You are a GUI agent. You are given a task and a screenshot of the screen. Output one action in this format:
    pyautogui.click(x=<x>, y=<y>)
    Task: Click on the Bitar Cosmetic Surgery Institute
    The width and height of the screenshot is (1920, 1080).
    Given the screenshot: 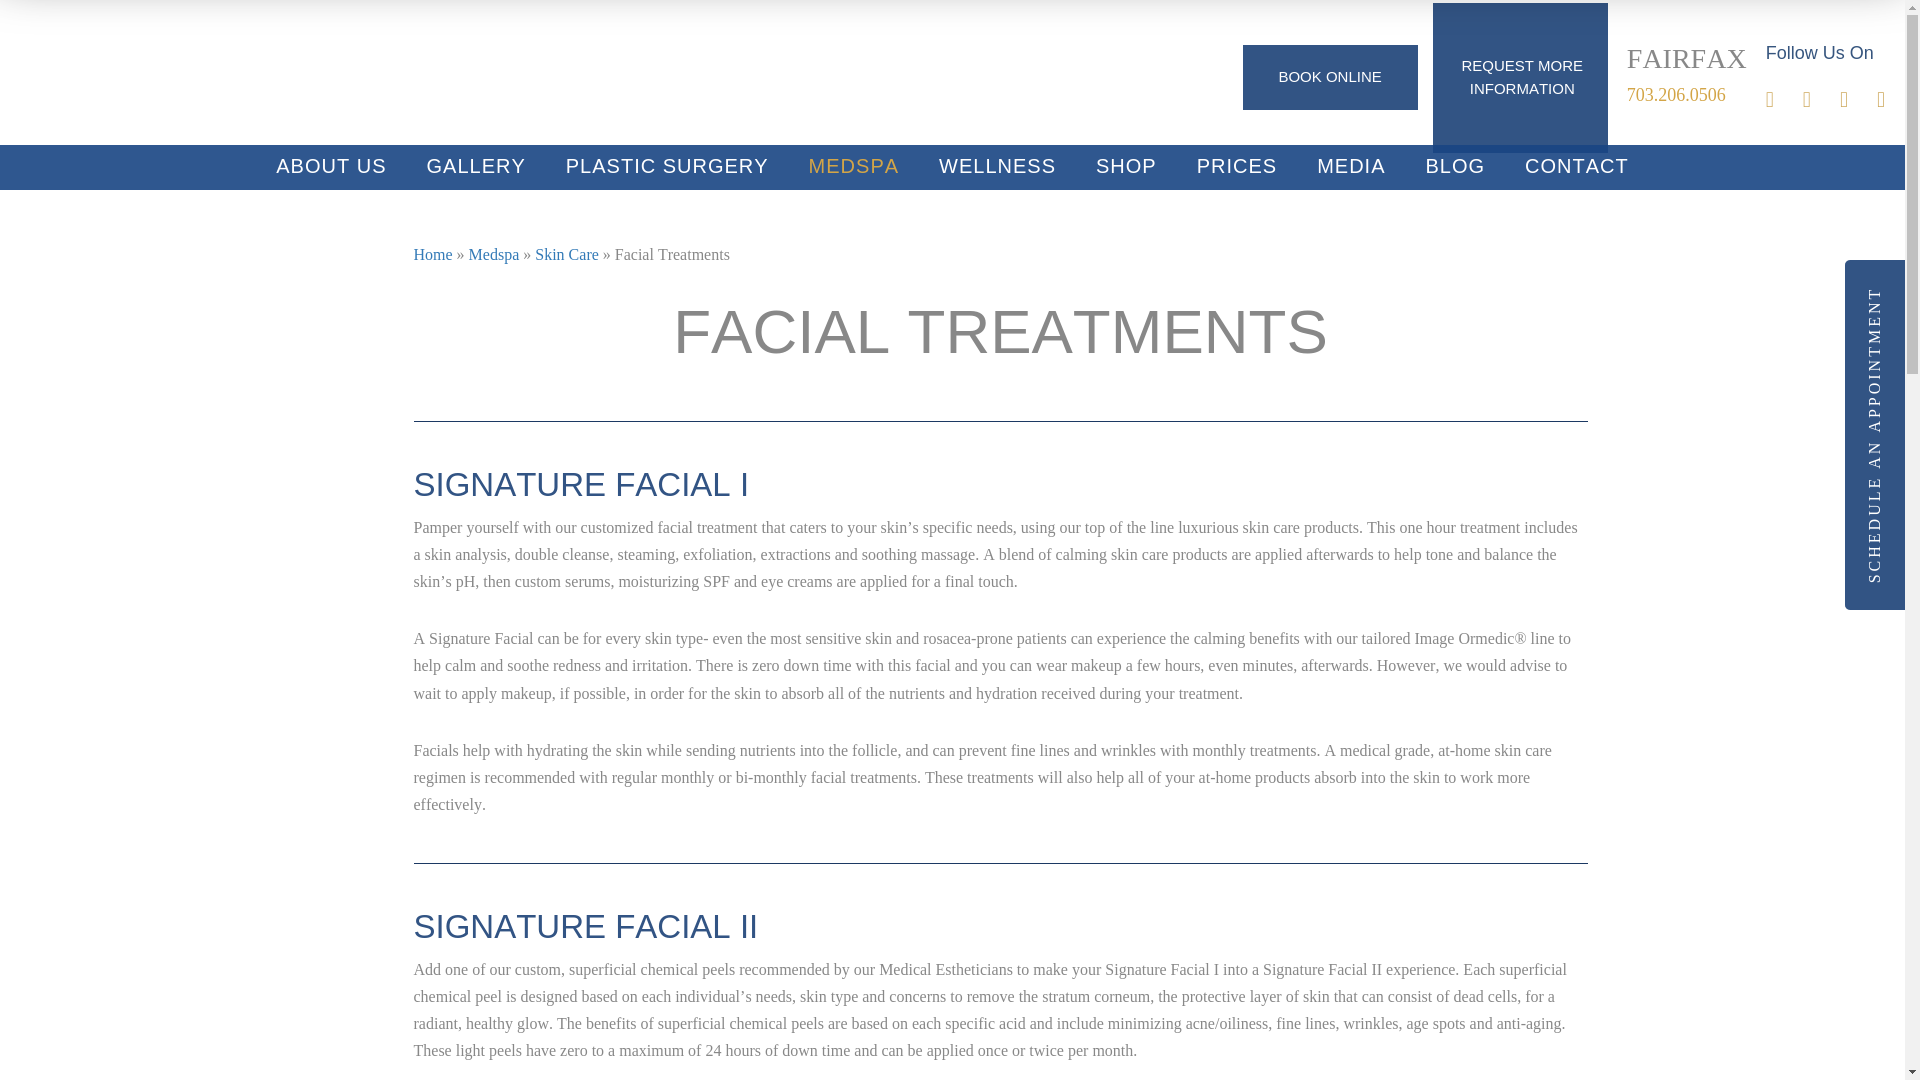 What is the action you would take?
    pyautogui.click(x=170, y=75)
    